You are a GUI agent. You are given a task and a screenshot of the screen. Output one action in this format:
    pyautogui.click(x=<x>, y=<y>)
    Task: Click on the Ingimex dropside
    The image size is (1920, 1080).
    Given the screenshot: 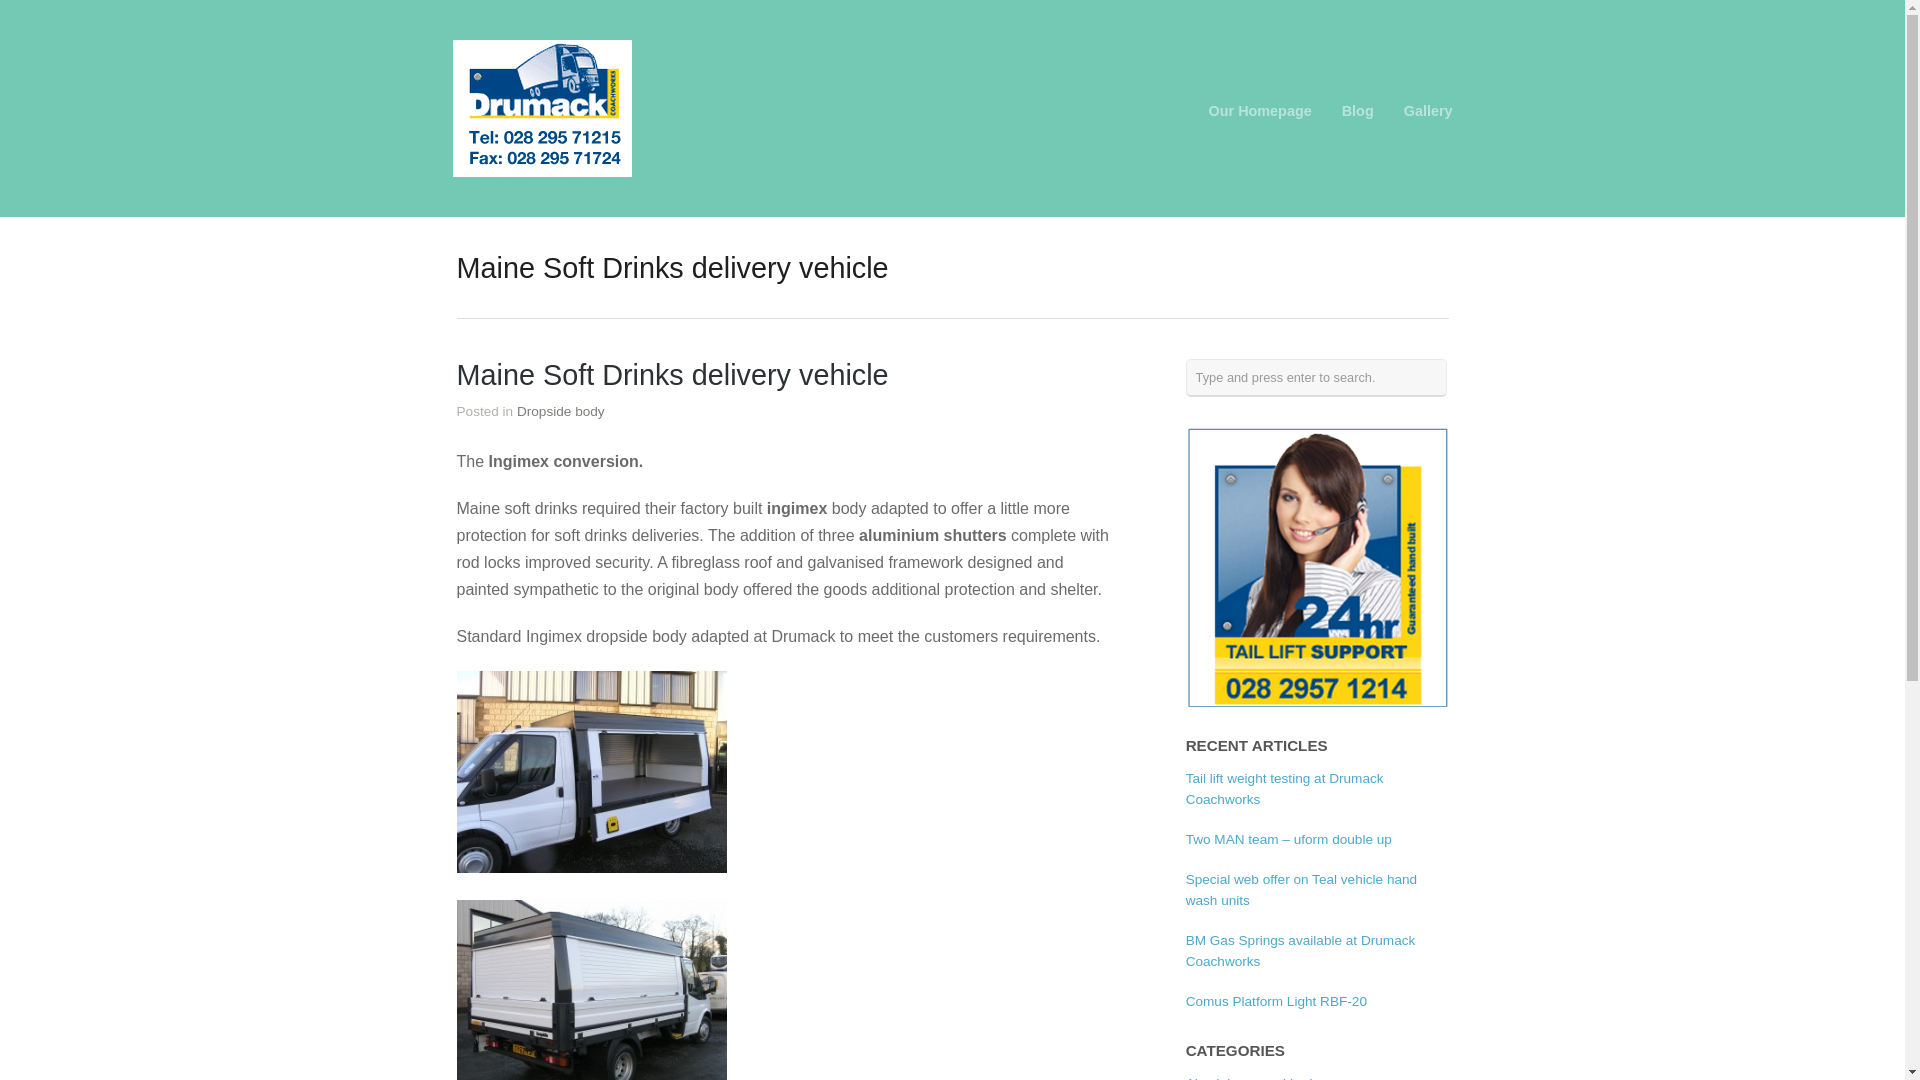 What is the action you would take?
    pyautogui.click(x=590, y=772)
    